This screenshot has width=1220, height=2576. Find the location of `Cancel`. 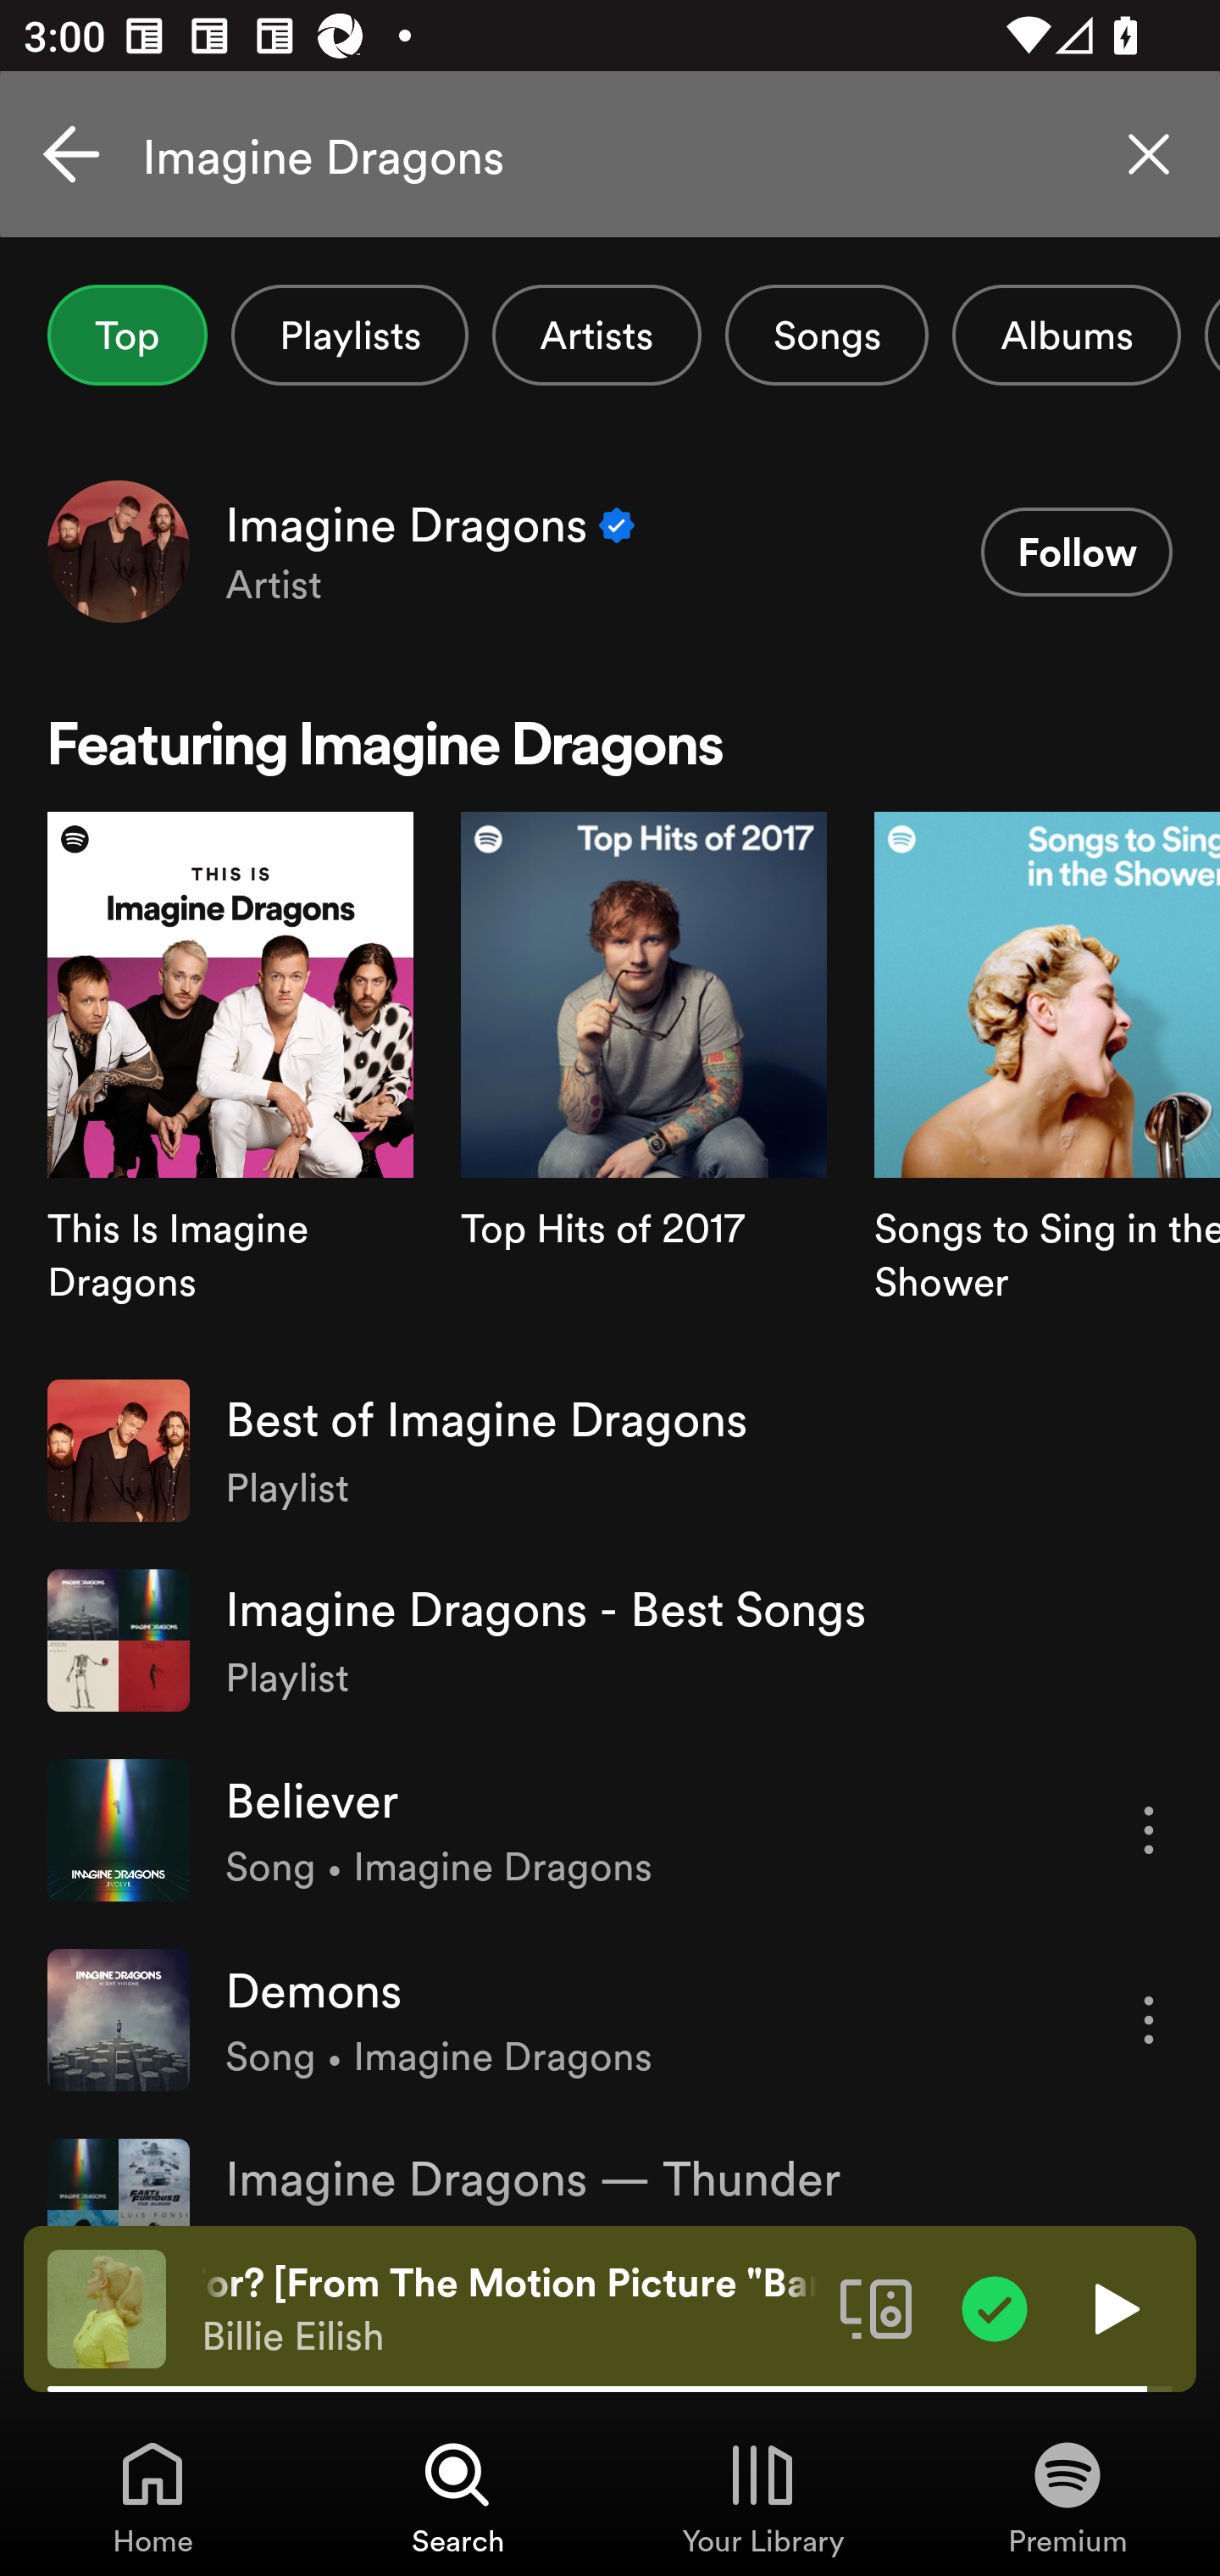

Cancel is located at coordinates (71, 154).